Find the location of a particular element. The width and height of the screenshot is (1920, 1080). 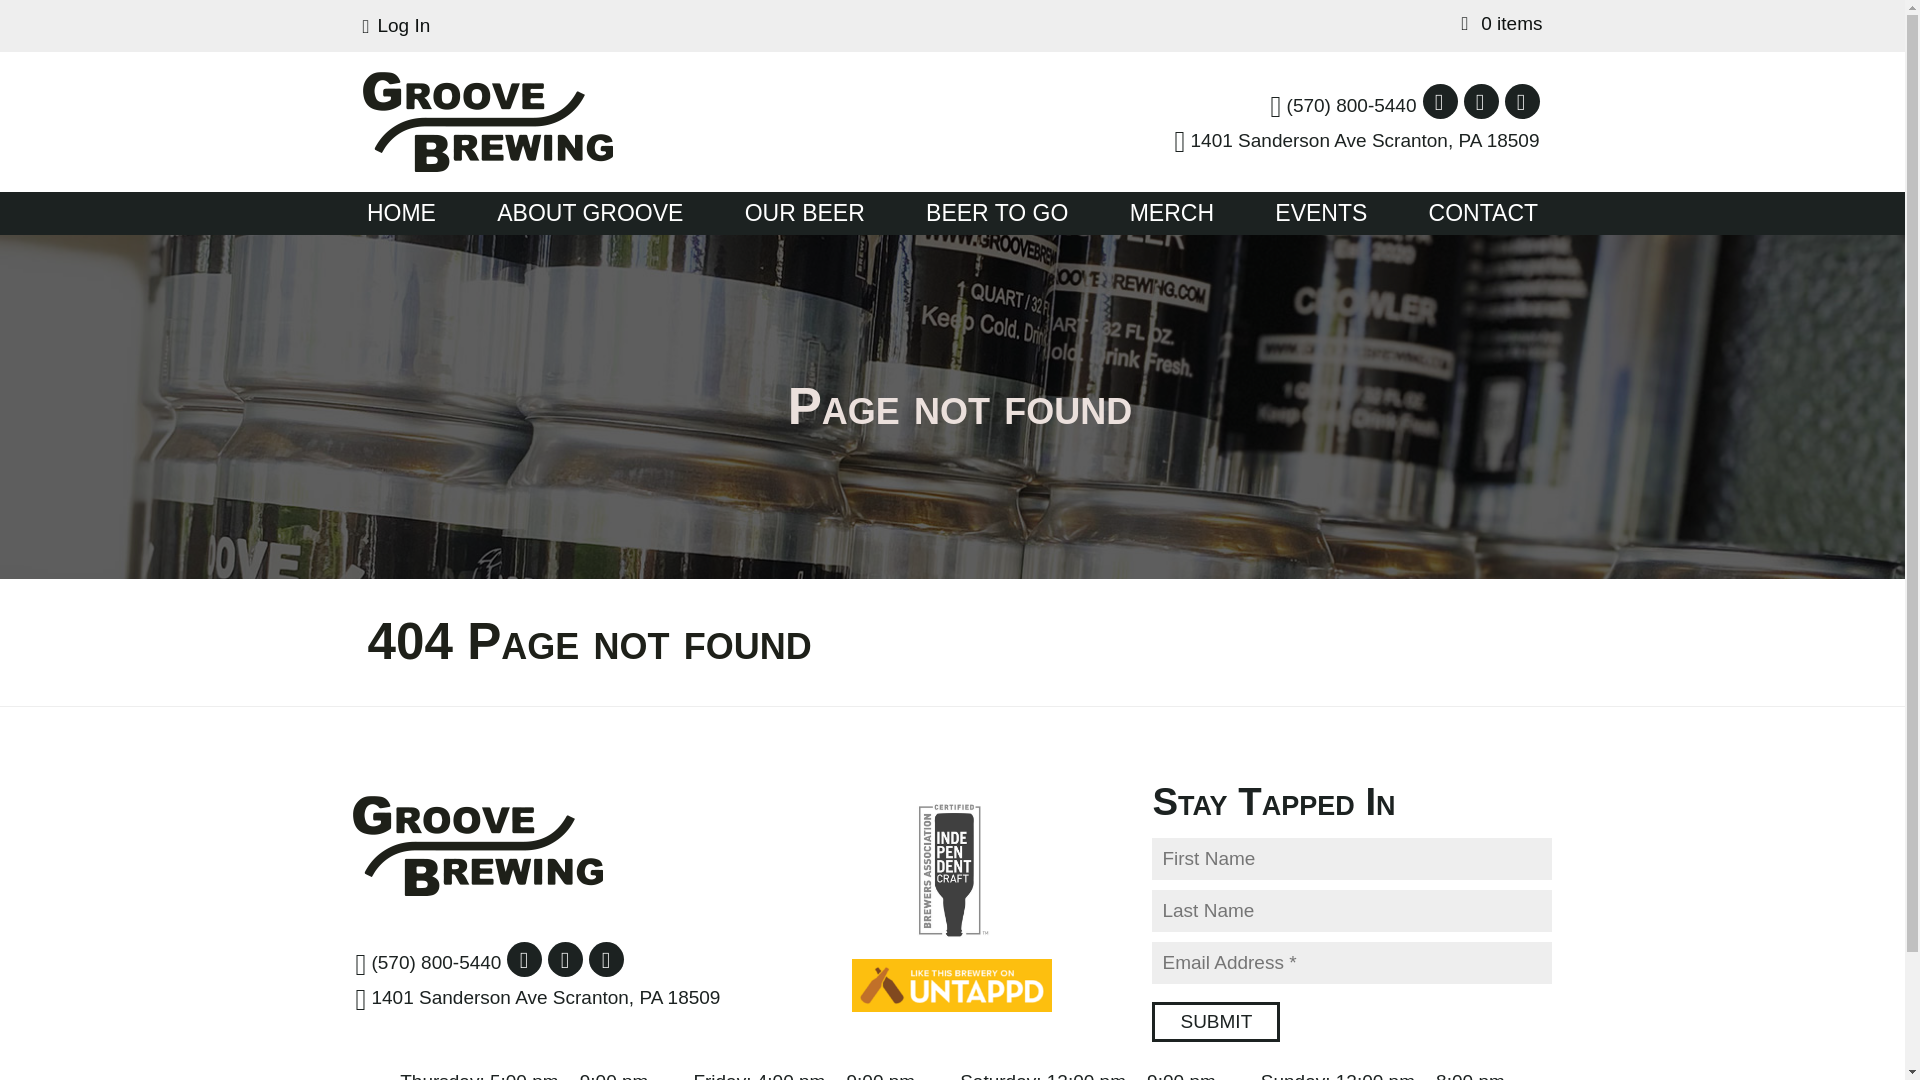

HOME is located at coordinates (402, 214).